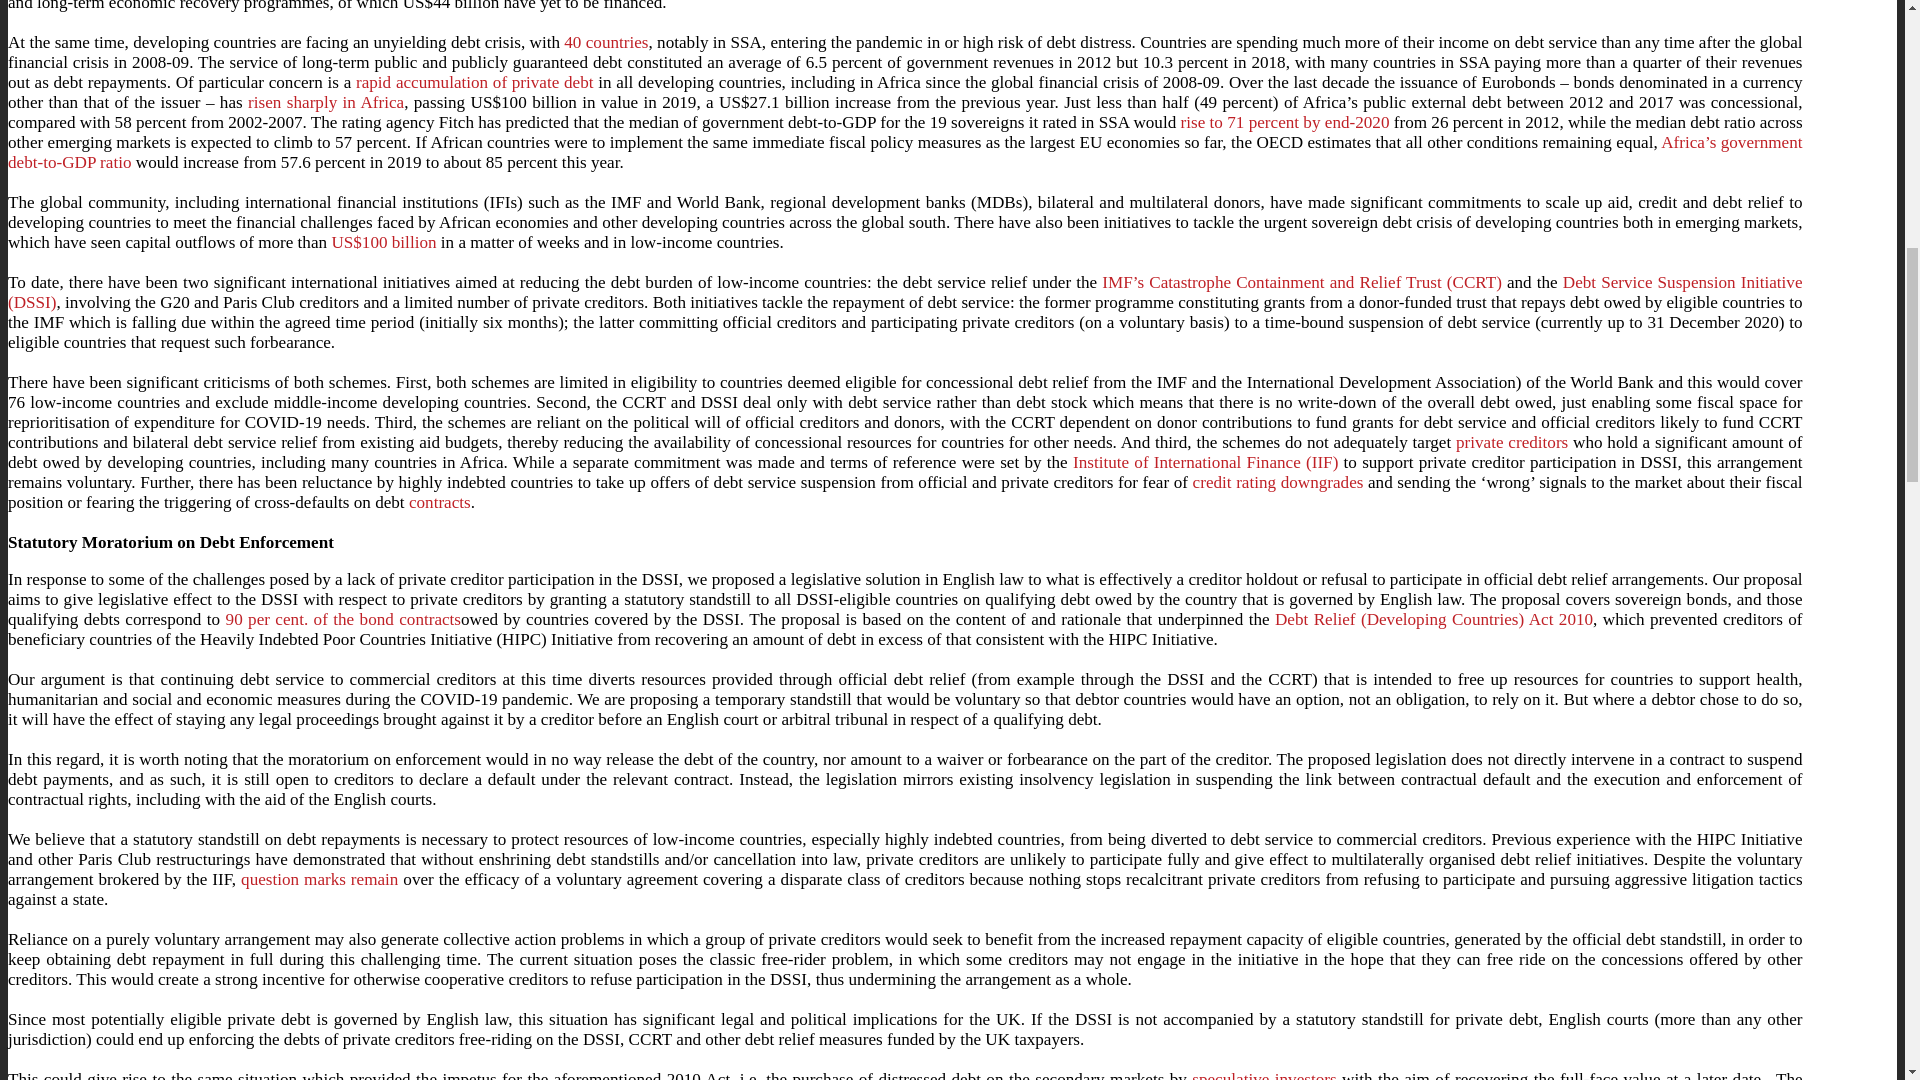 The height and width of the screenshot is (1080, 1920). What do you see at coordinates (325, 102) in the screenshot?
I see `risen sharply in Africa` at bounding box center [325, 102].